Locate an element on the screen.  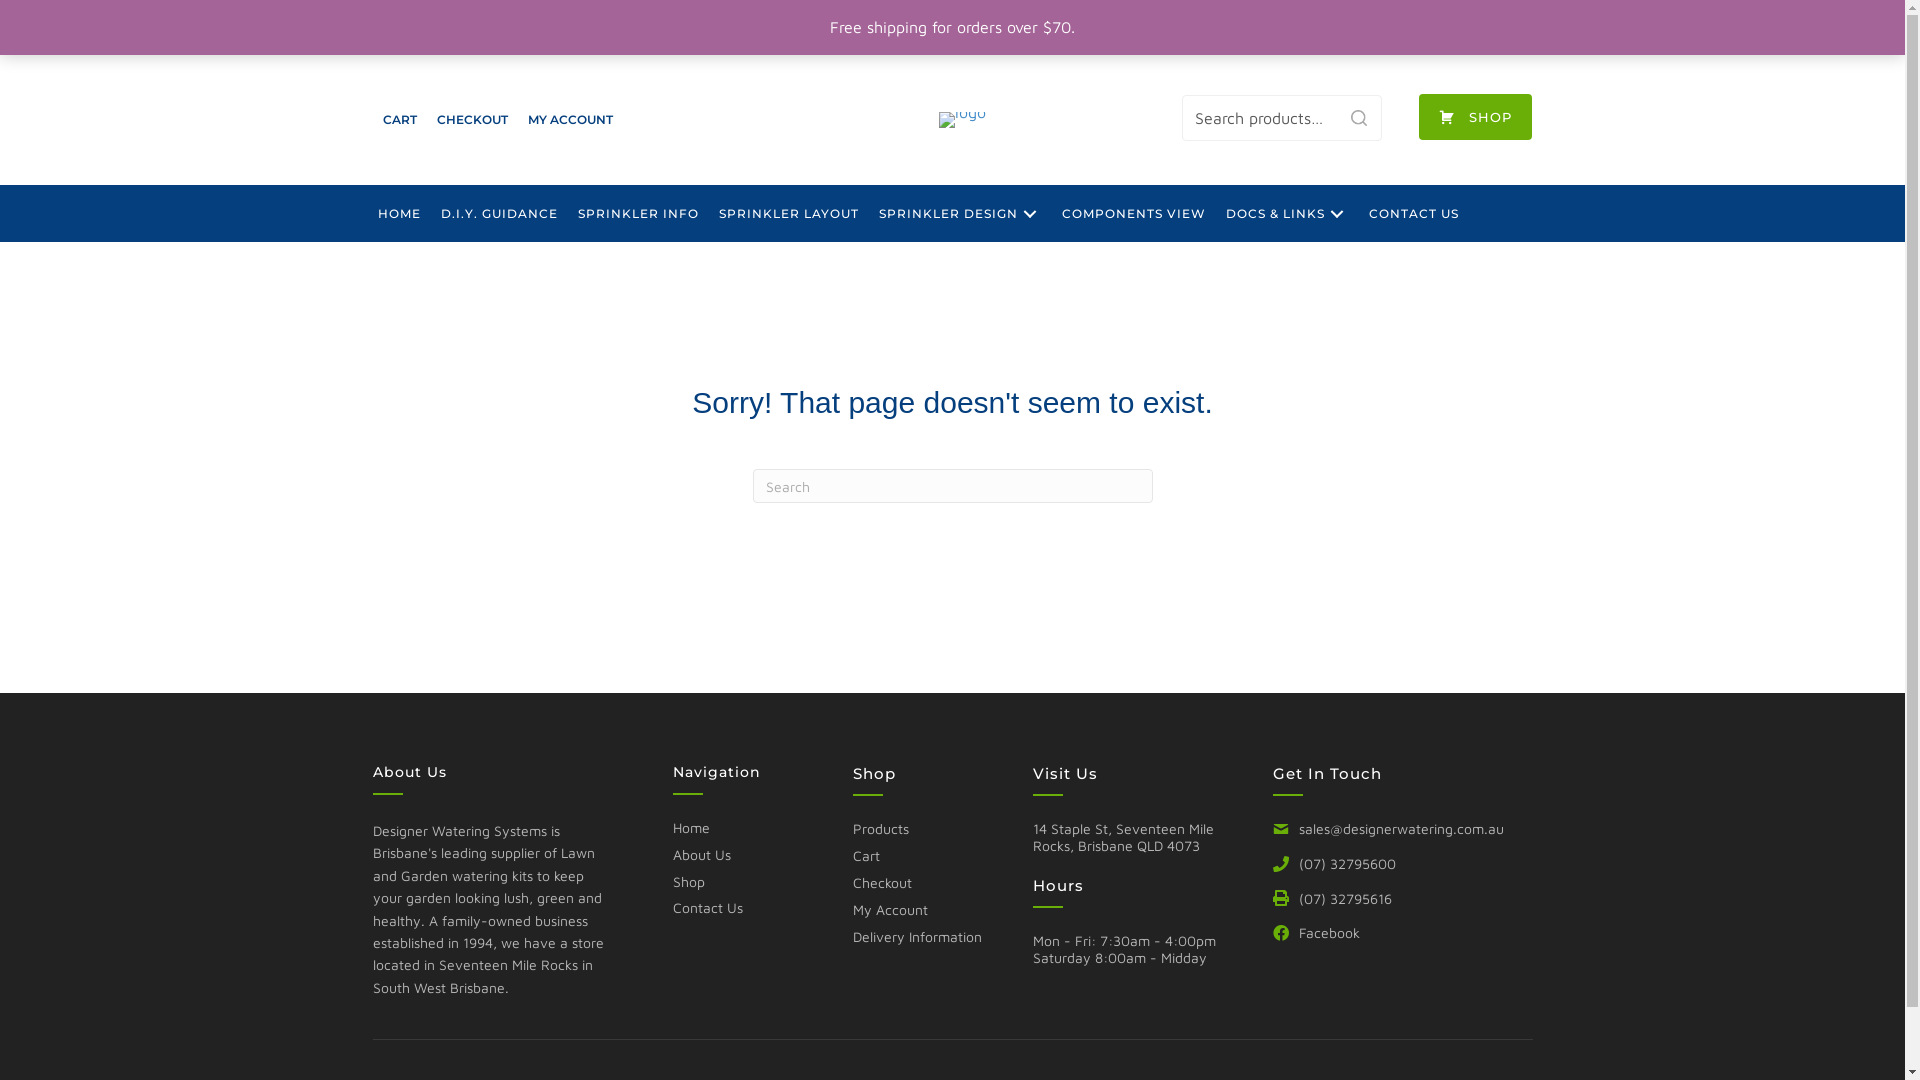
logo is located at coordinates (962, 120).